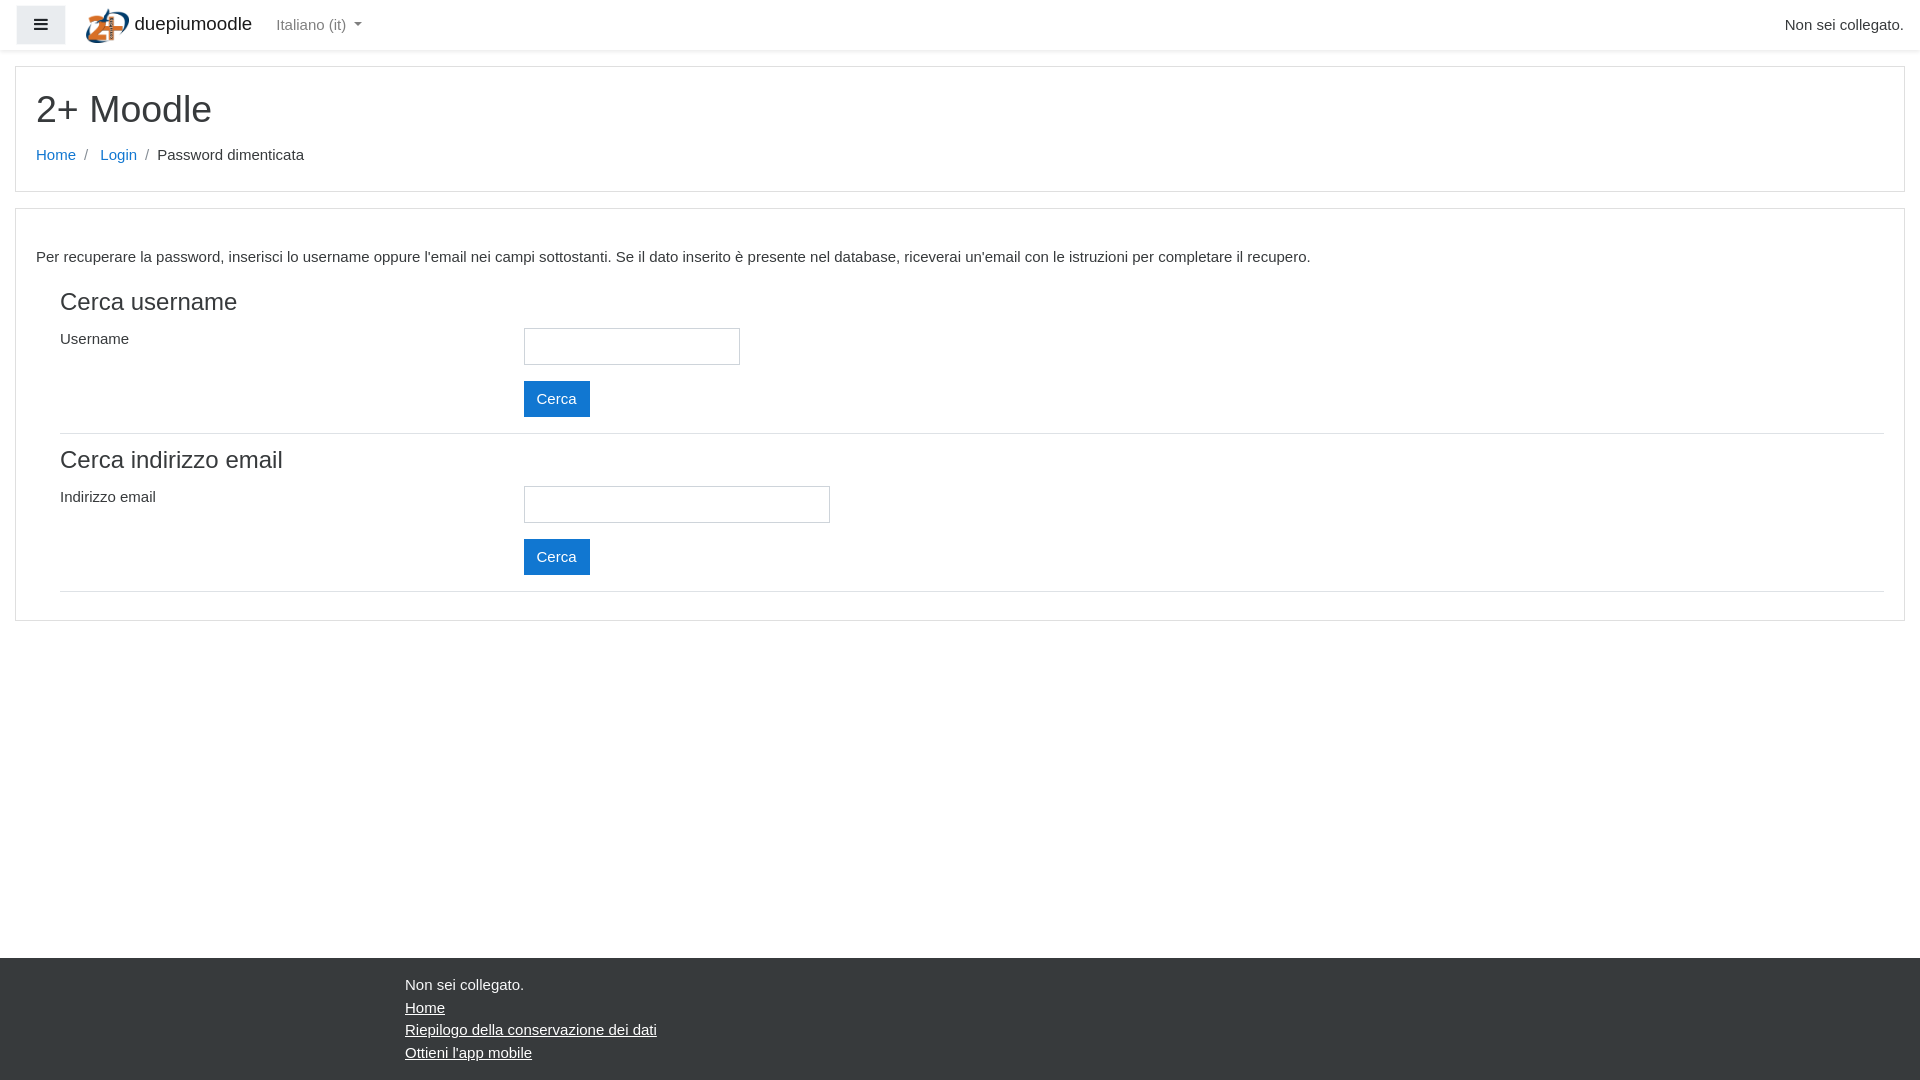 This screenshot has width=1920, height=1080. What do you see at coordinates (531, 1030) in the screenshot?
I see `Riepilogo della conservazione dei dati` at bounding box center [531, 1030].